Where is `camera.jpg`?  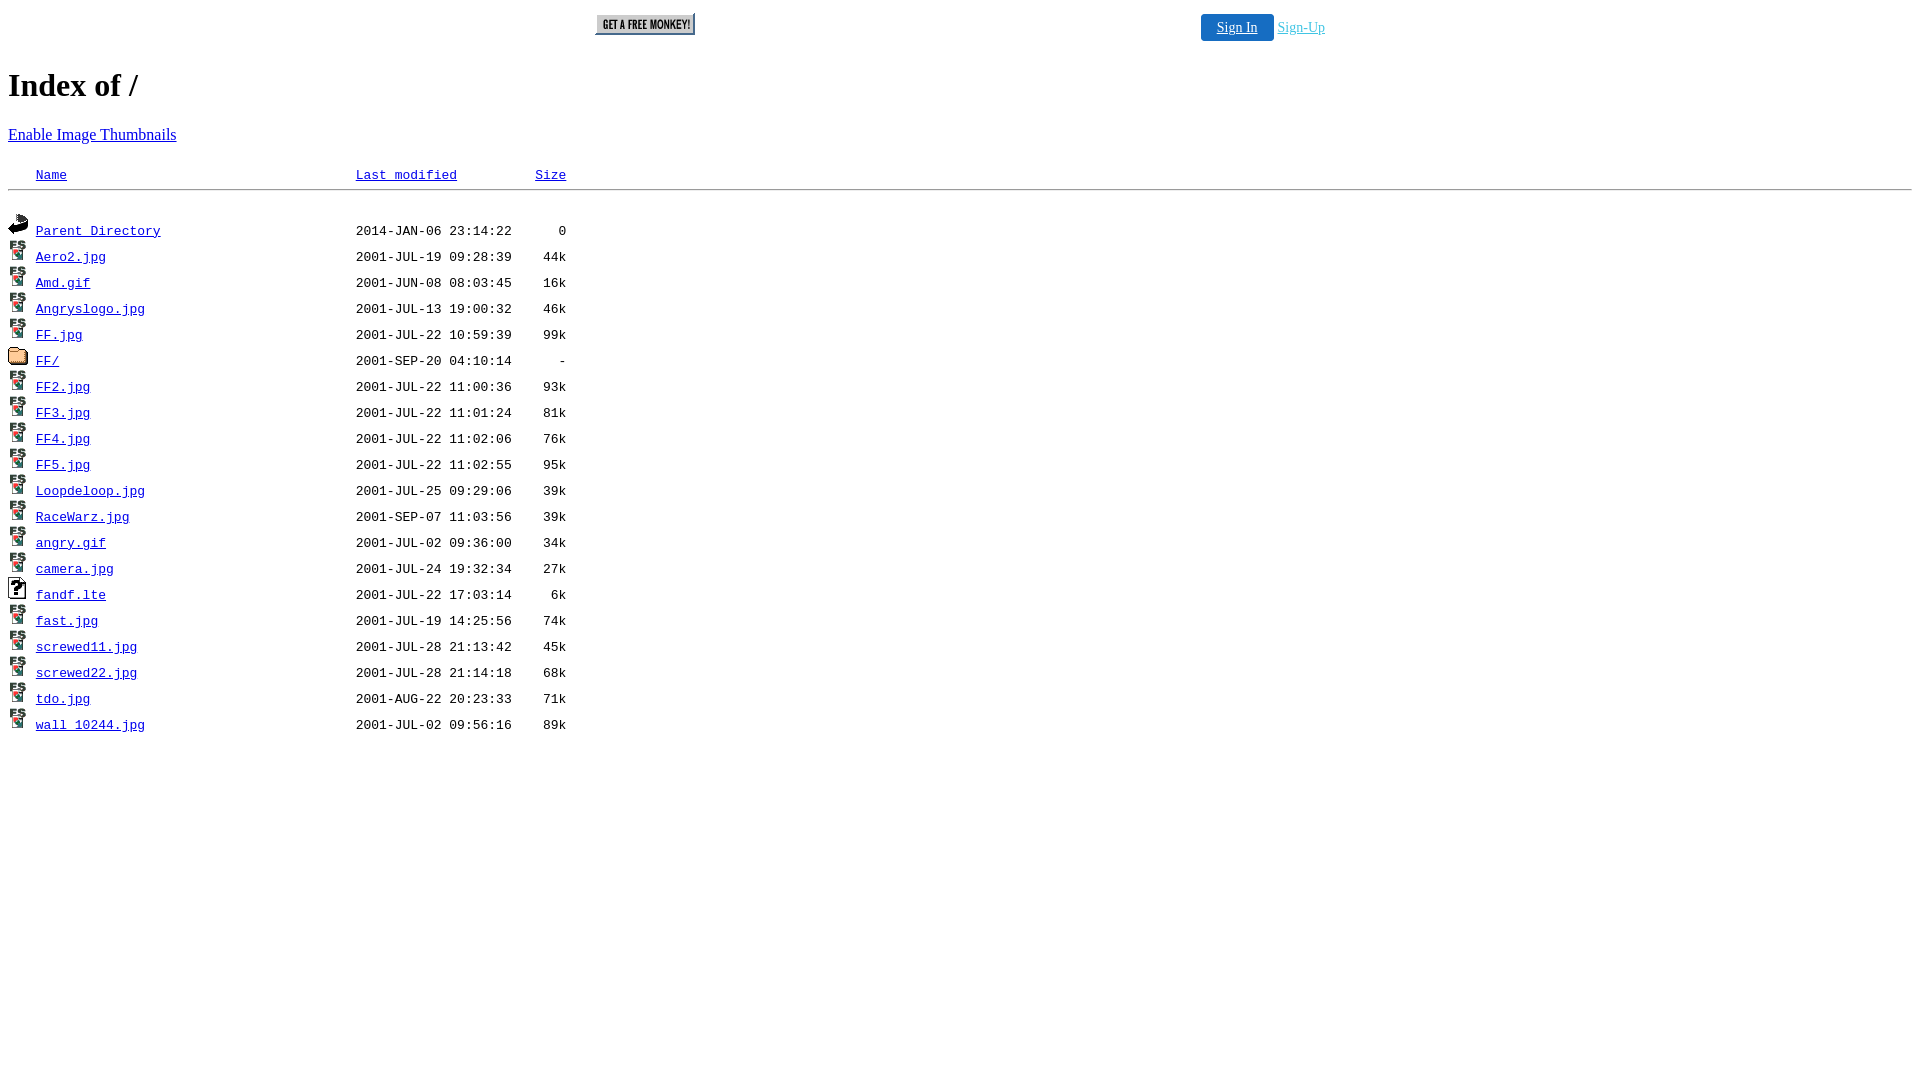 camera.jpg is located at coordinates (75, 570).